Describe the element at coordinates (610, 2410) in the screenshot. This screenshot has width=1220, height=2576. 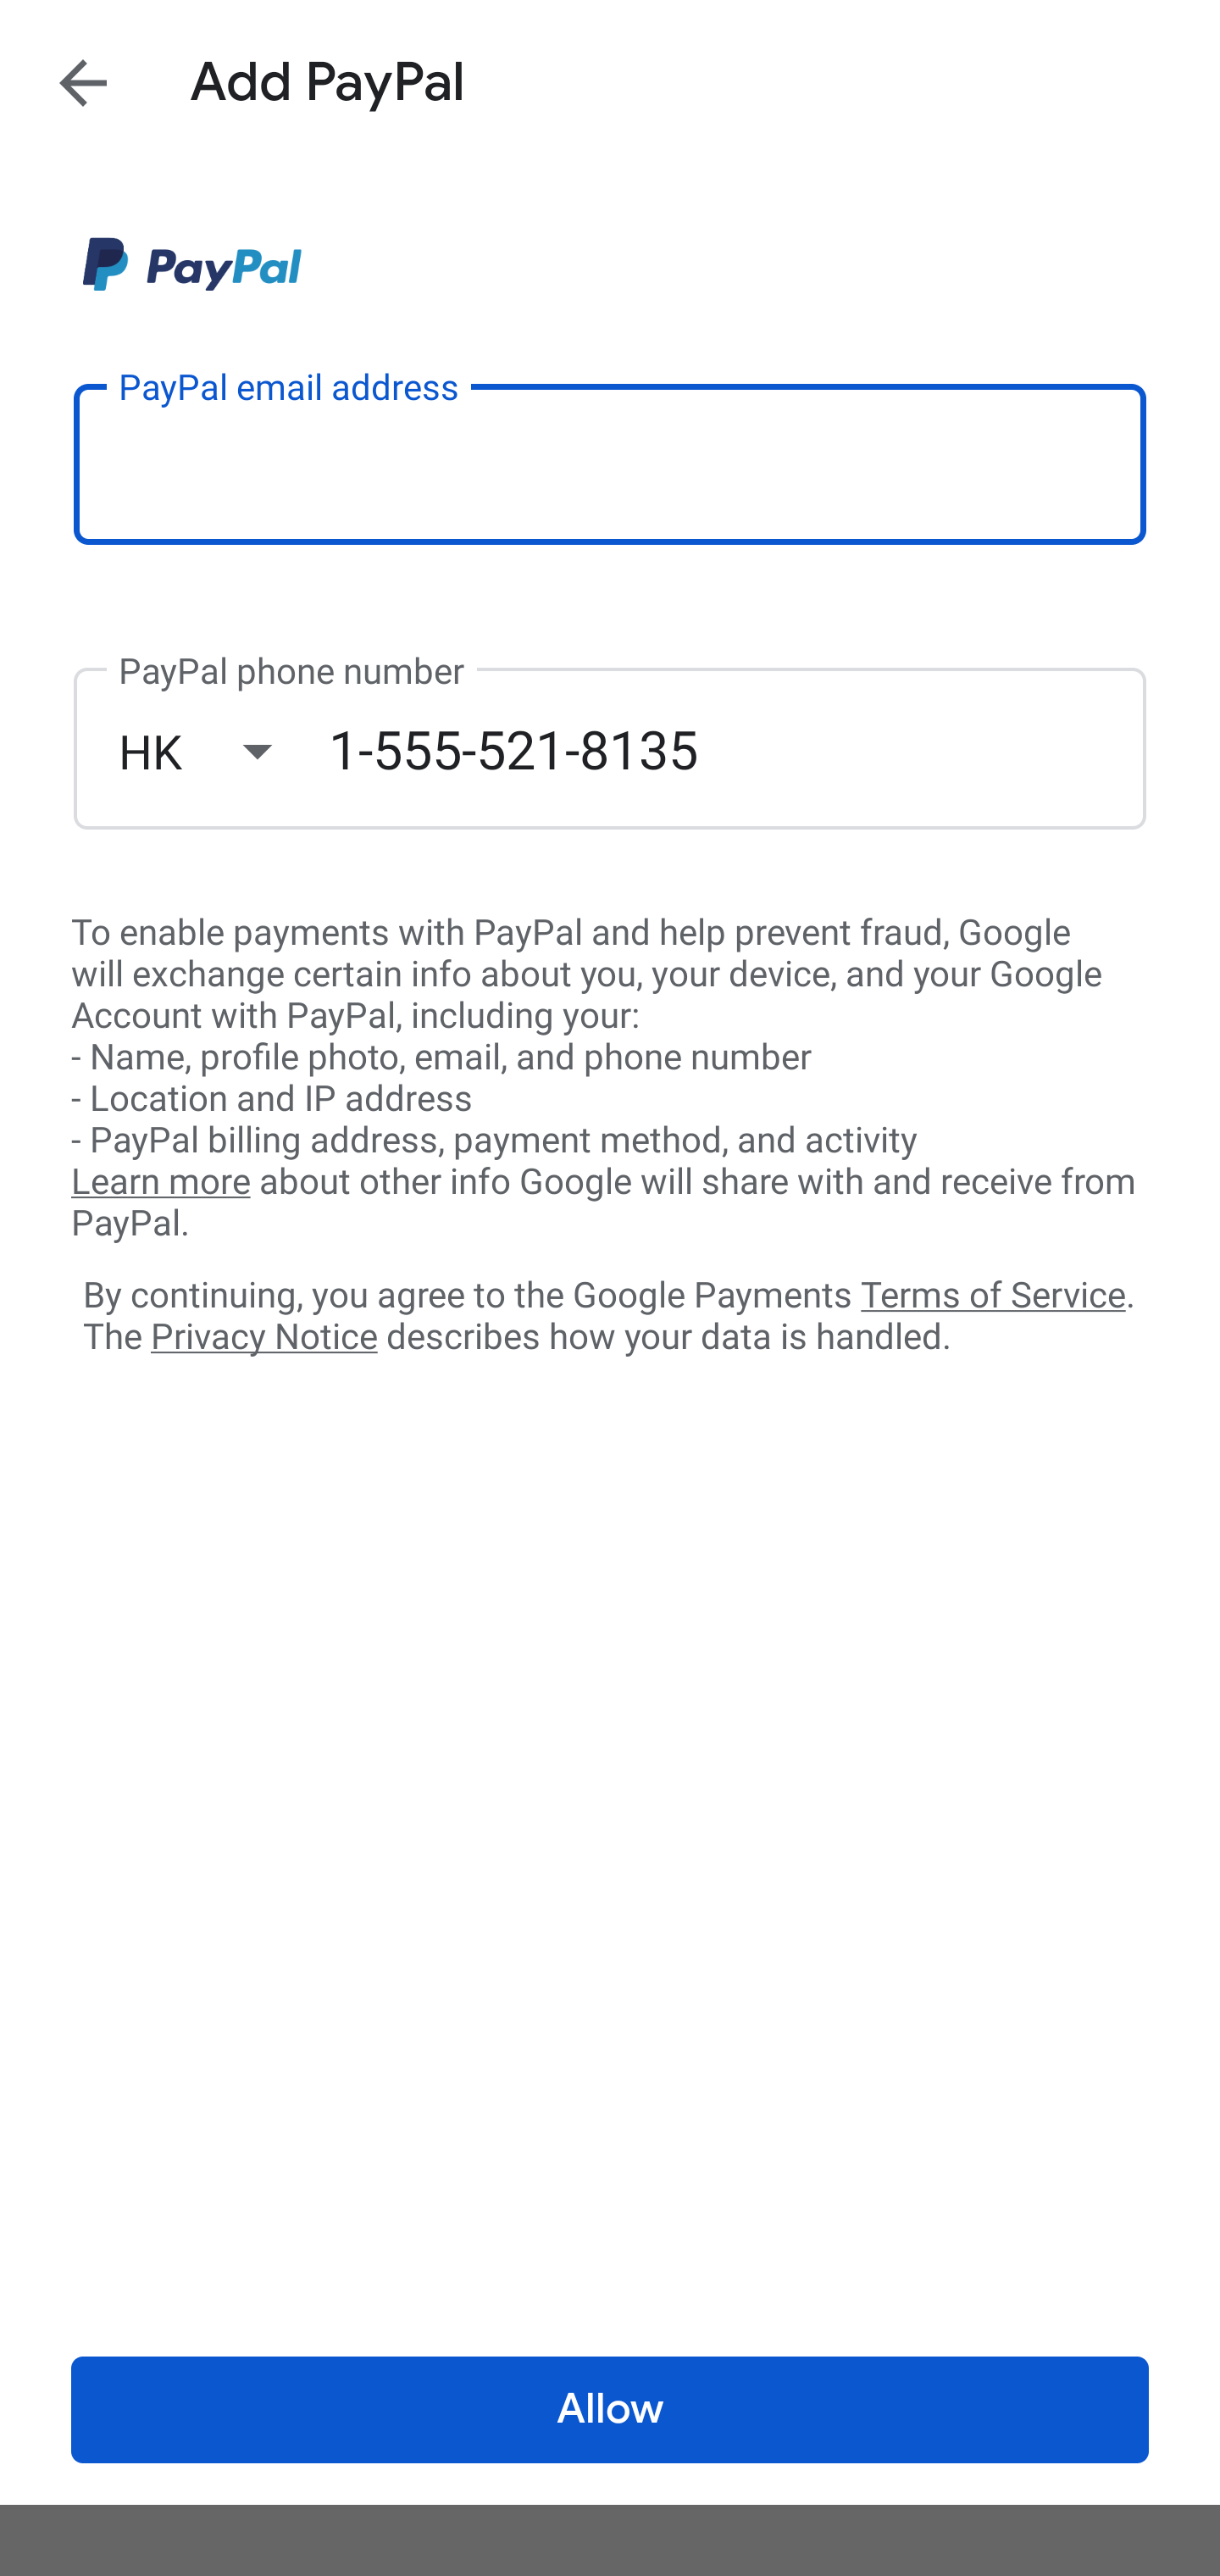
I see `Allow` at that location.